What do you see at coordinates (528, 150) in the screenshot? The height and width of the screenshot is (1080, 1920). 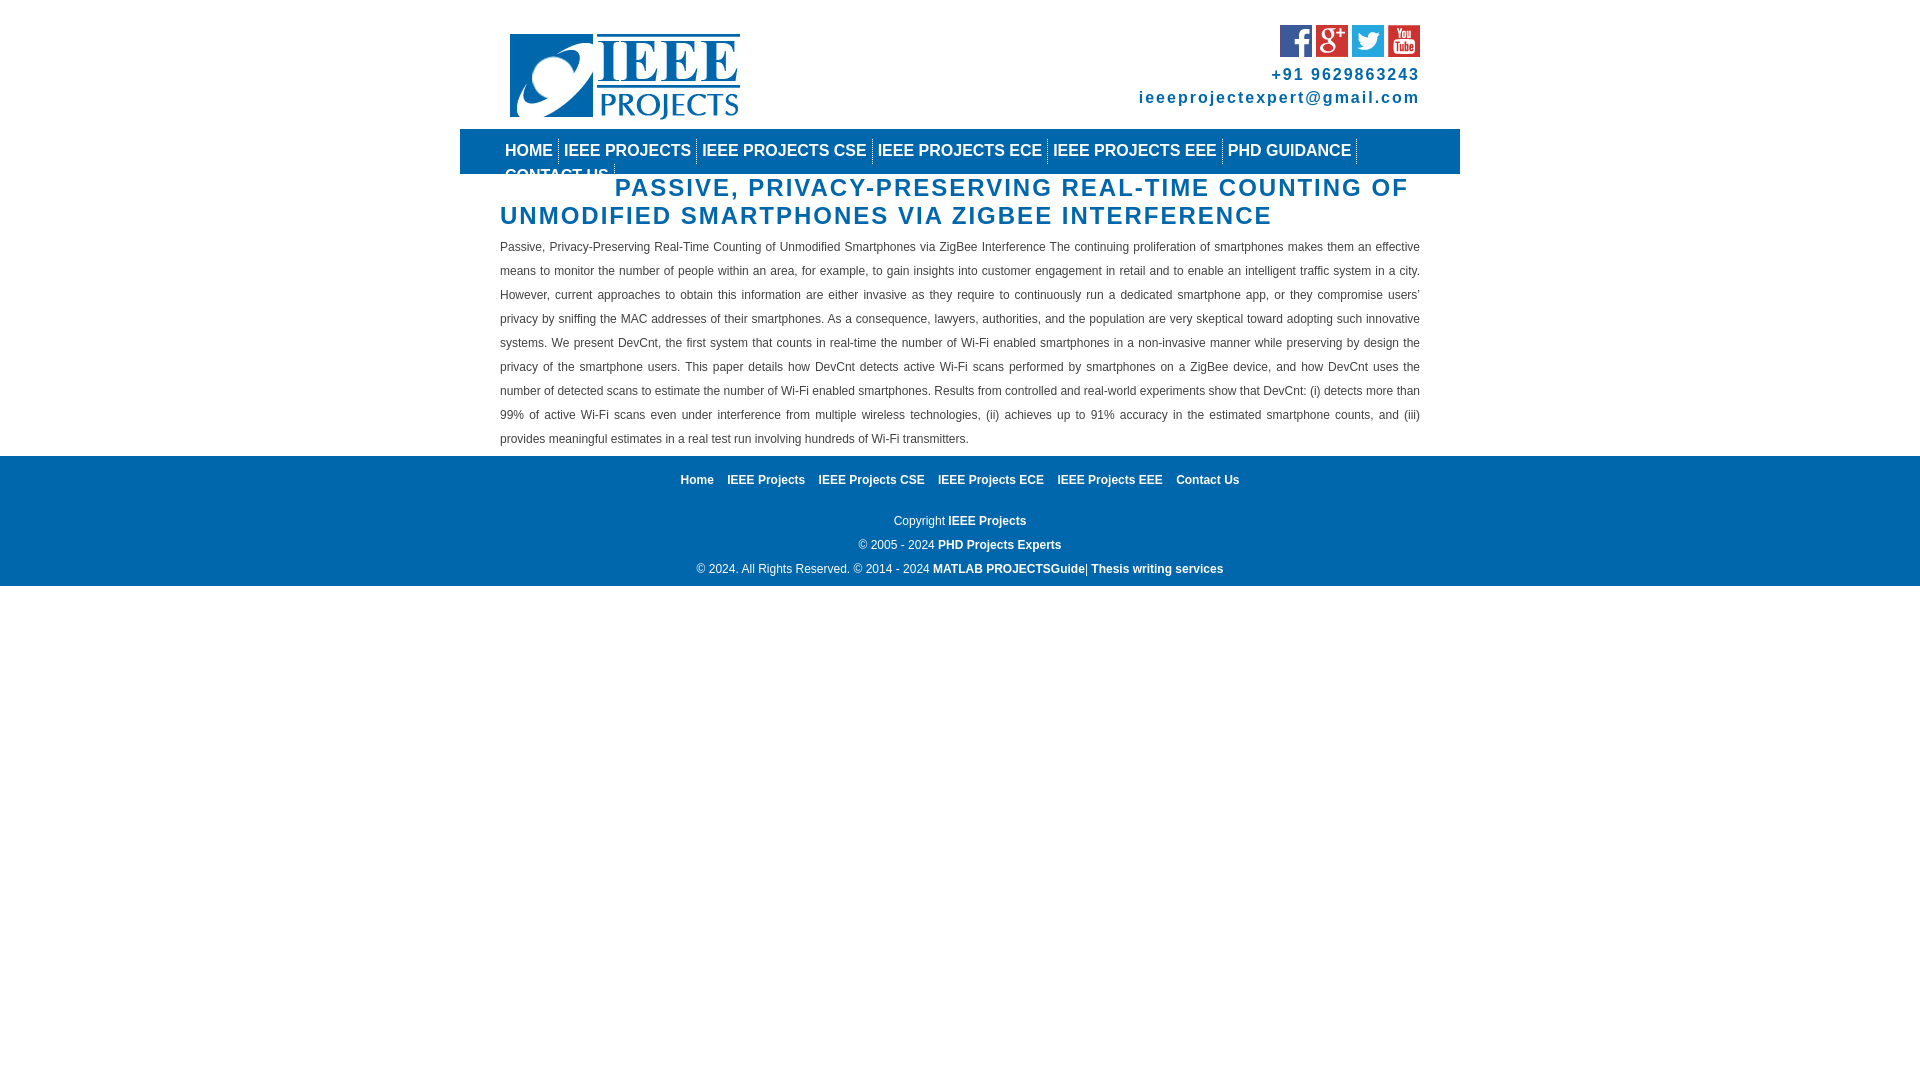 I see `HOME` at bounding box center [528, 150].